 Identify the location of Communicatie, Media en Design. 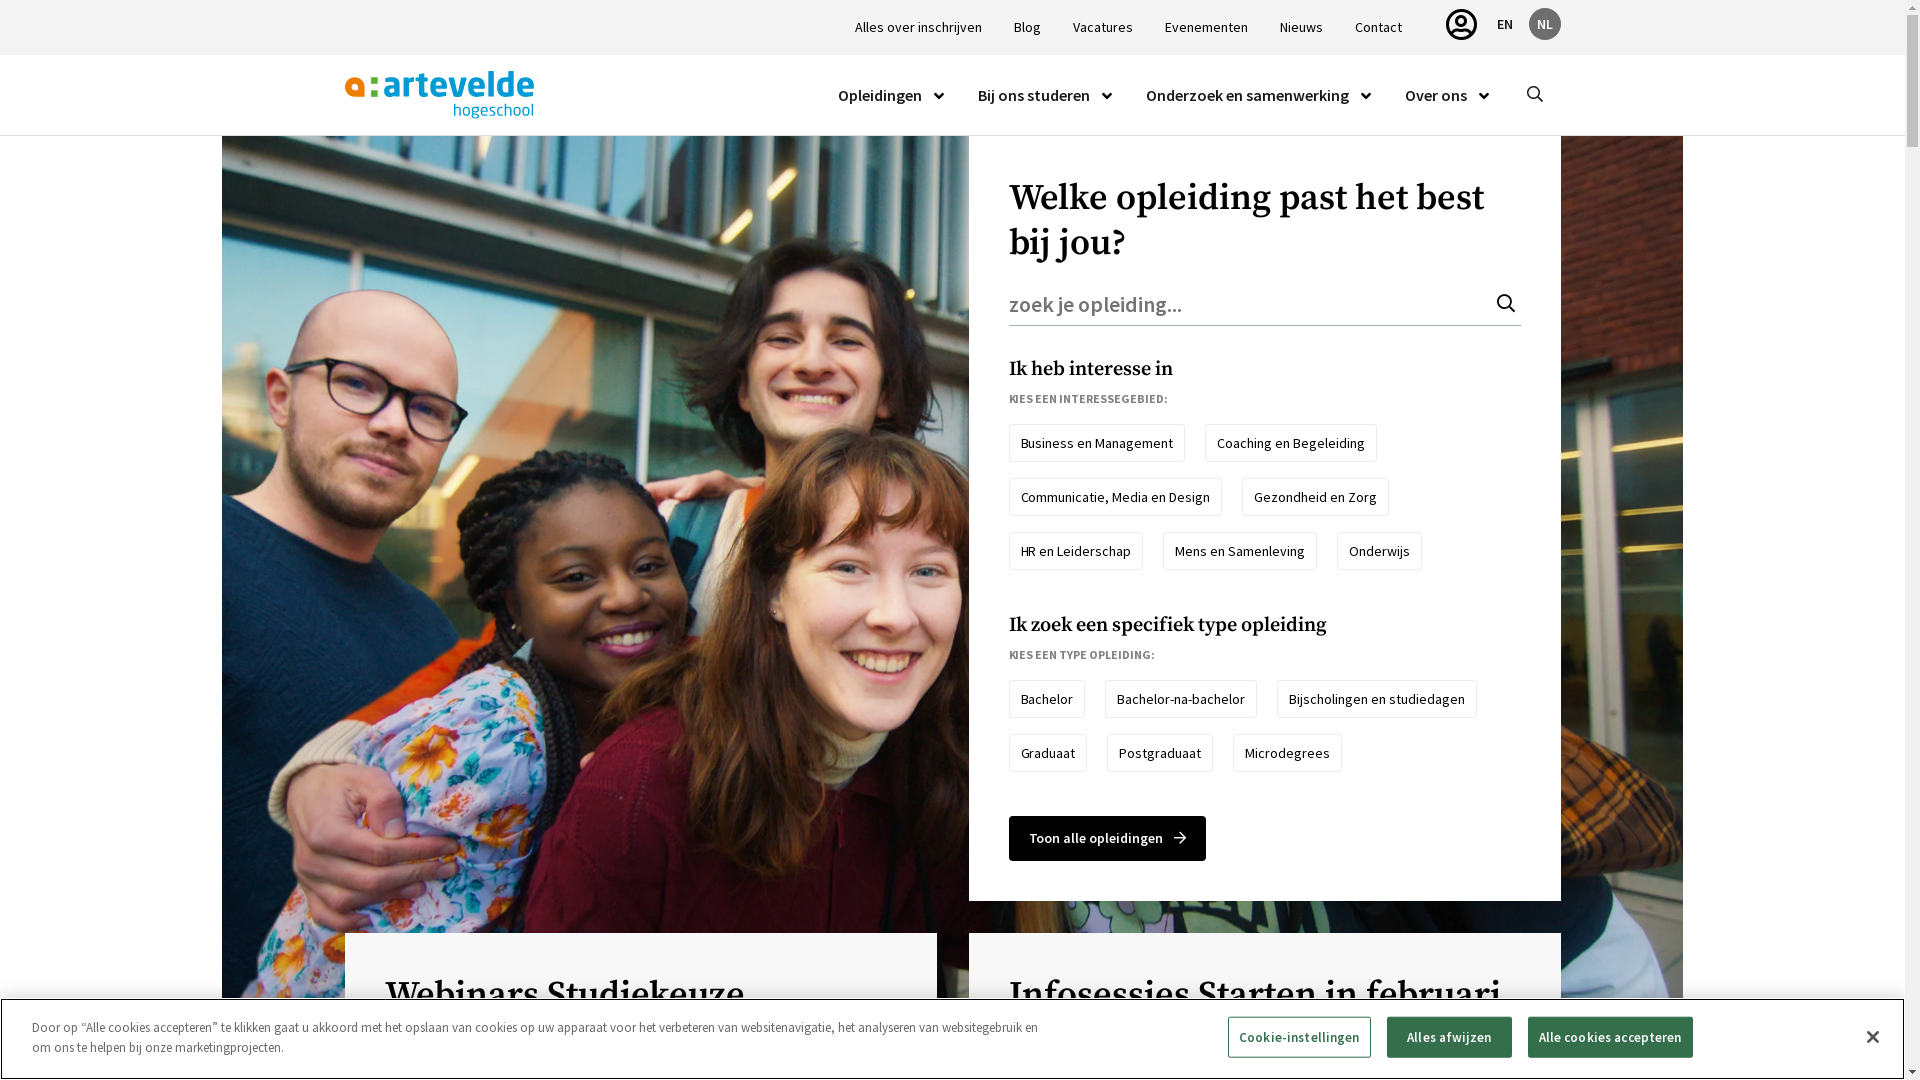
(1115, 497).